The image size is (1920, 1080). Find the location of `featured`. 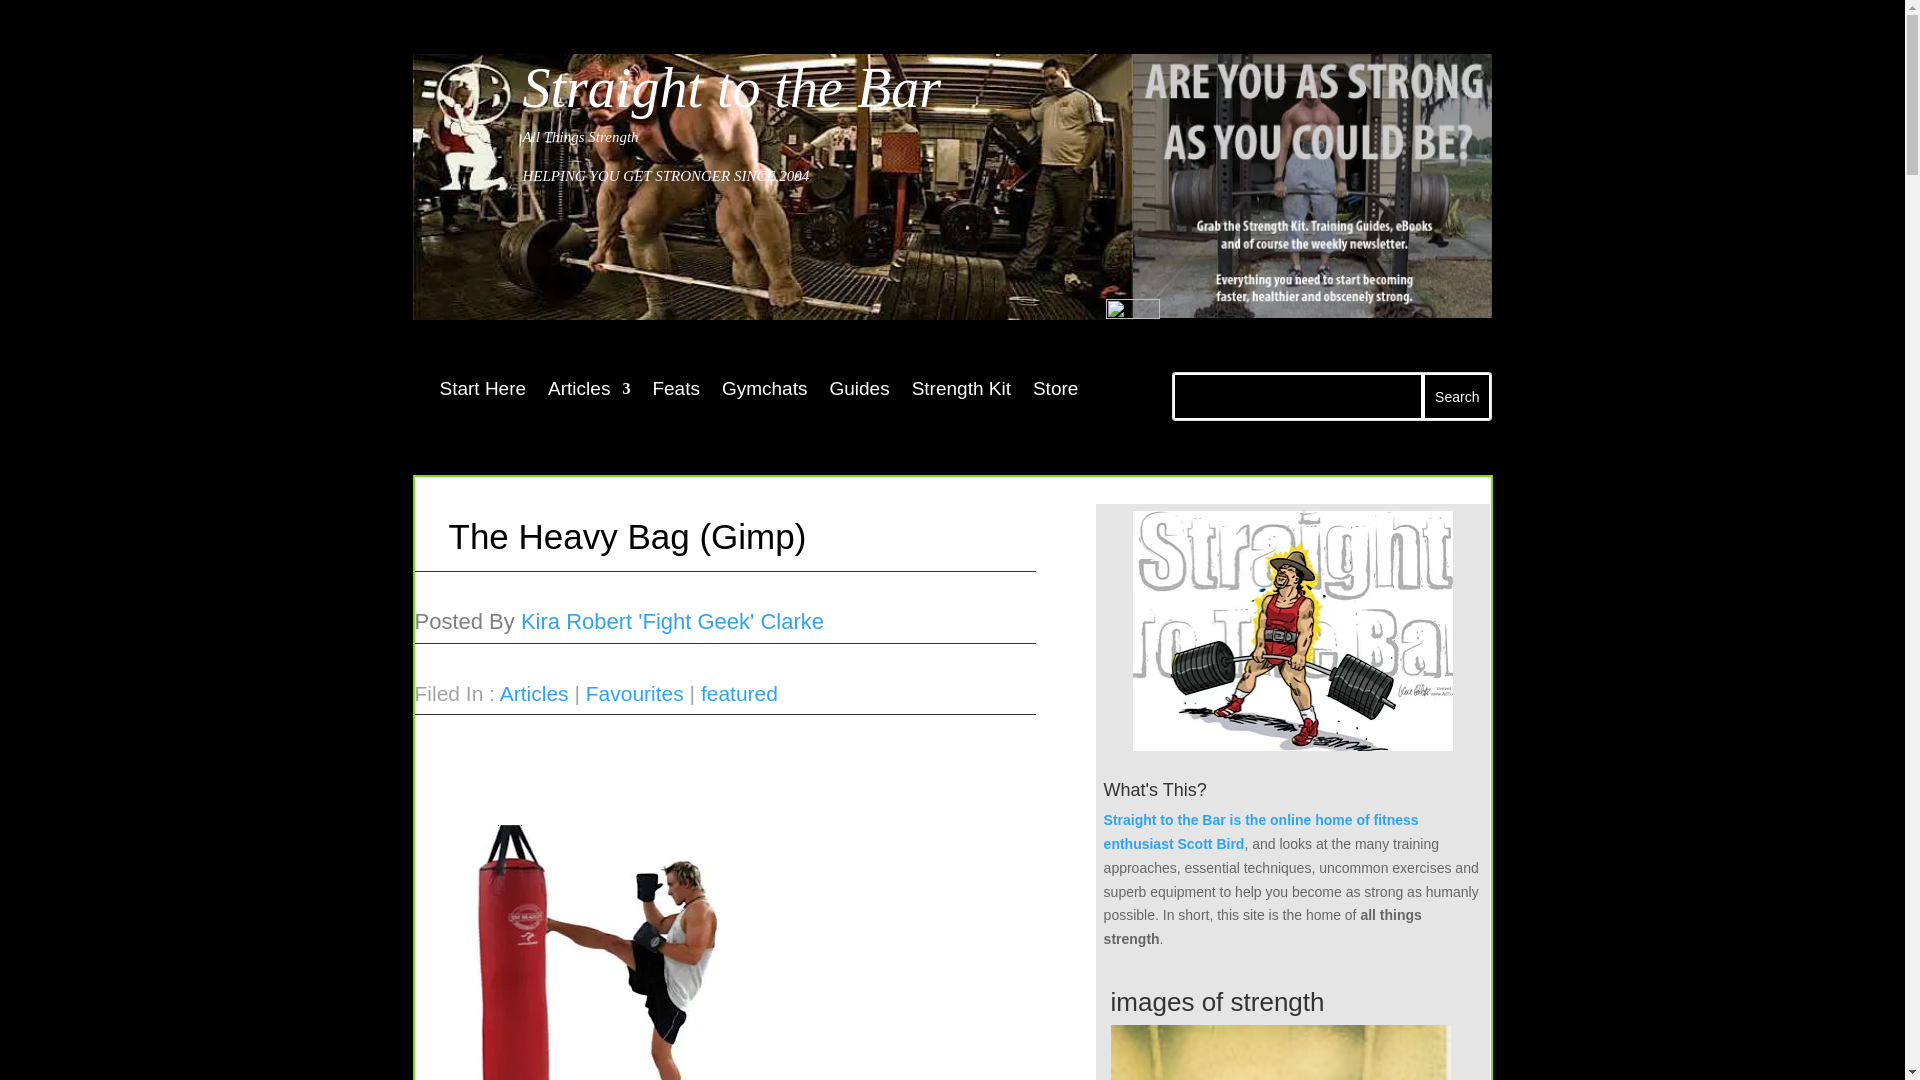

featured is located at coordinates (738, 693).